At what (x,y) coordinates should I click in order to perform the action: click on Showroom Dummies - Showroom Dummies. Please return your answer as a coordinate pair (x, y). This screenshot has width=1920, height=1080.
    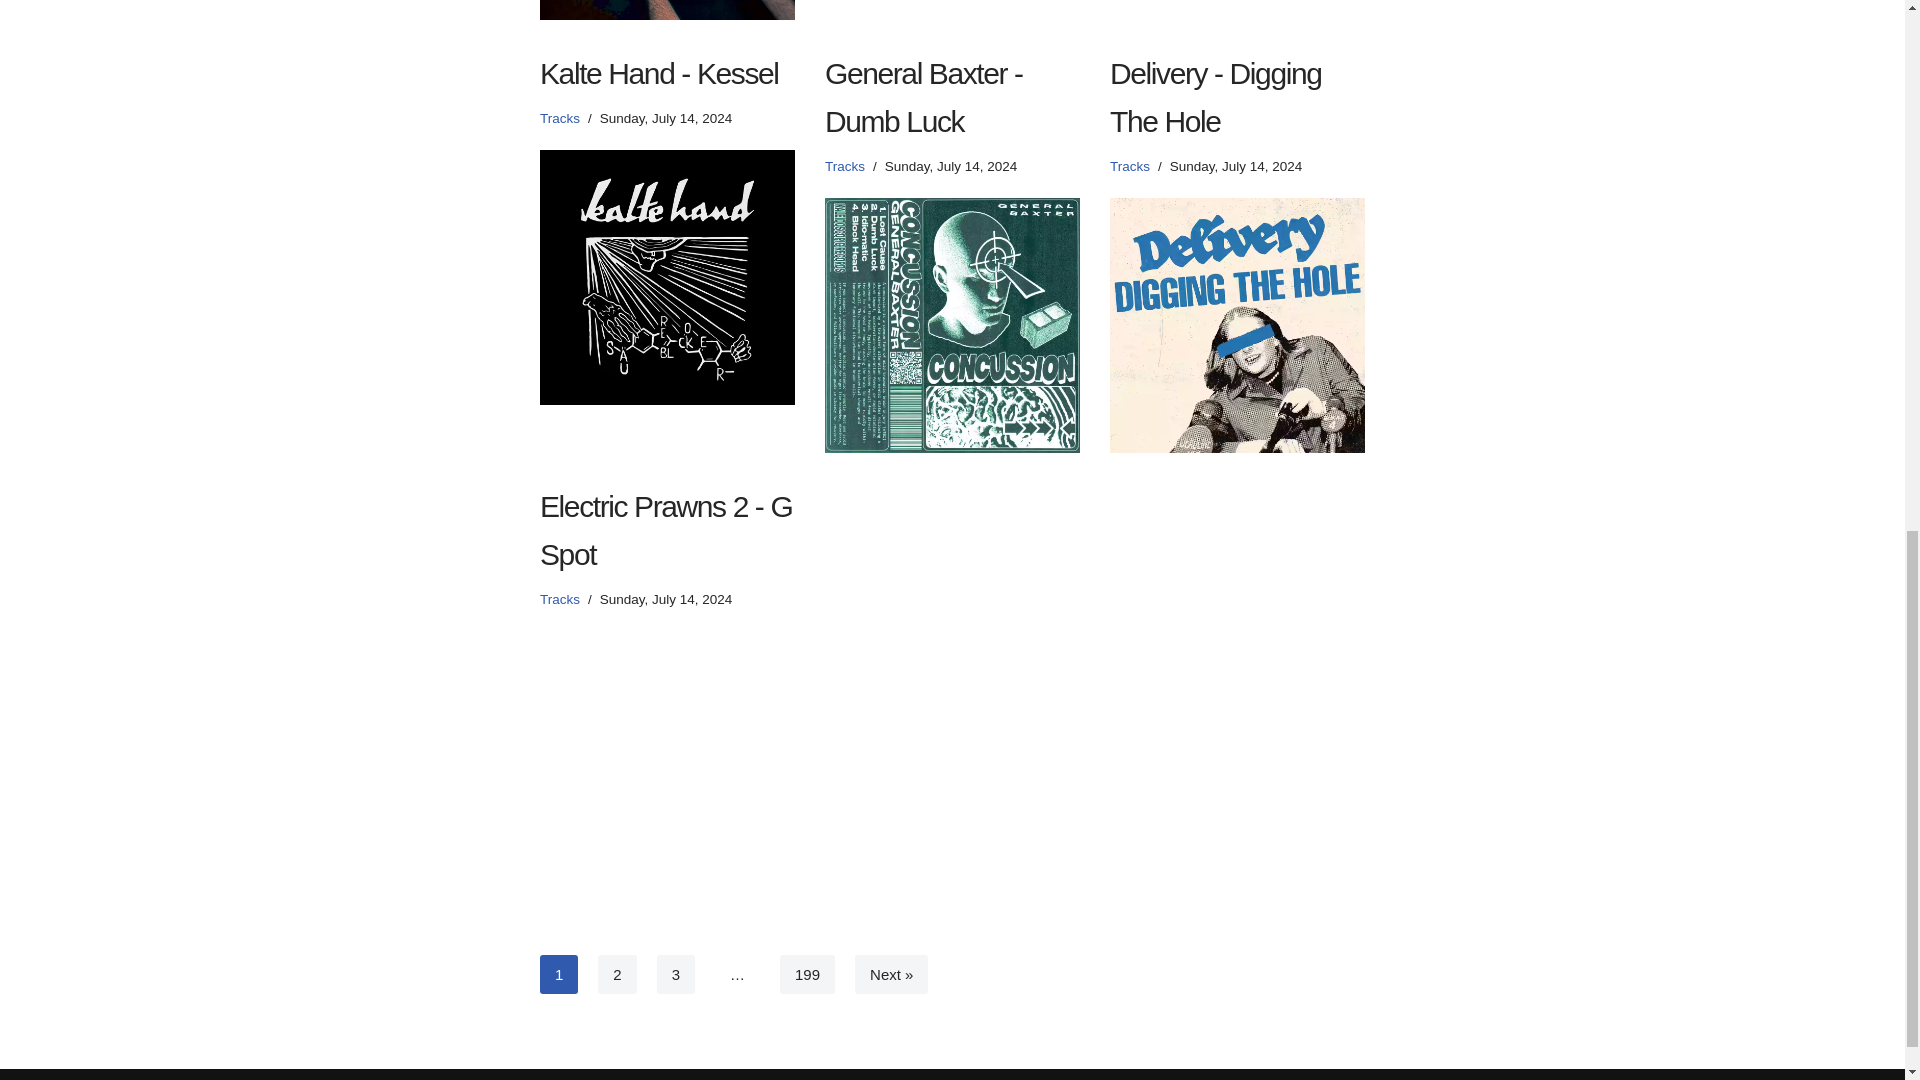
    Looking at the image, I should click on (666, 10).